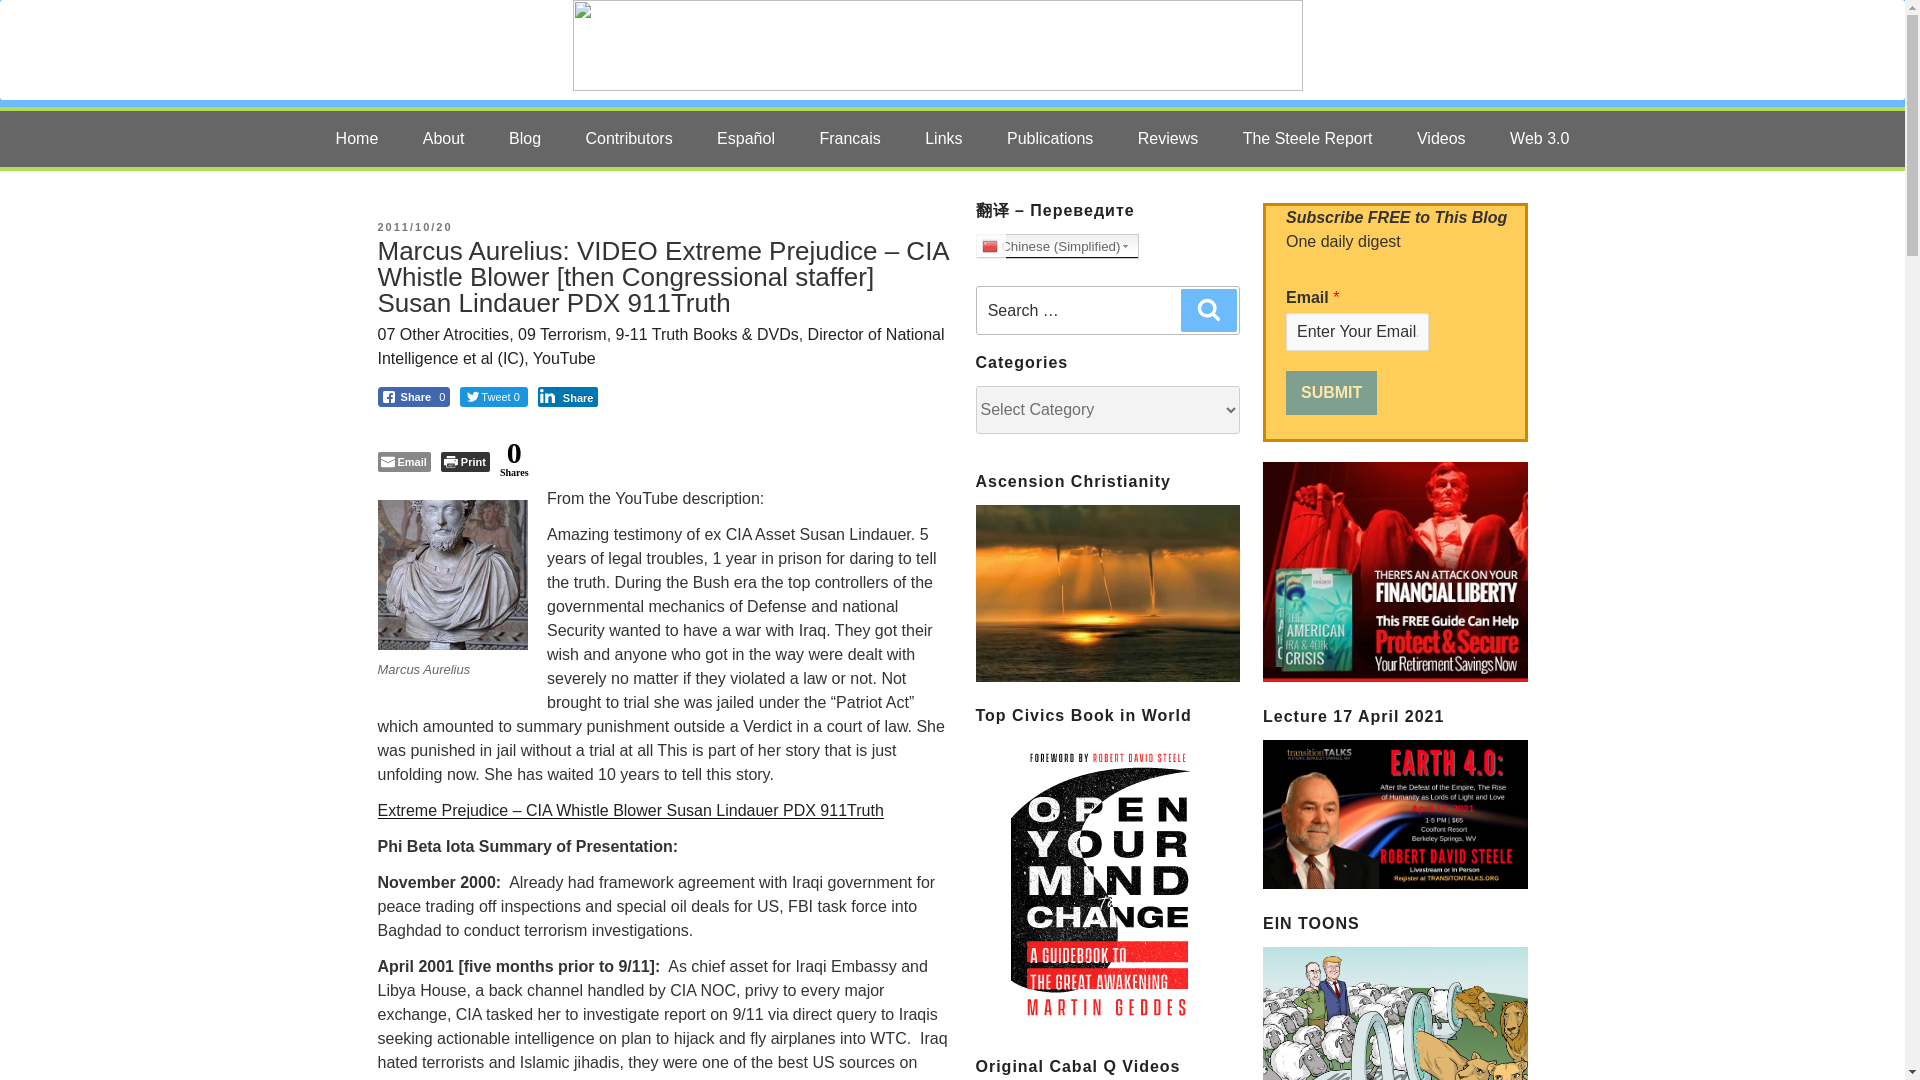 Image resolution: width=1920 pixels, height=1080 pixels. What do you see at coordinates (1308, 139) in the screenshot?
I see `The Steele Report` at bounding box center [1308, 139].